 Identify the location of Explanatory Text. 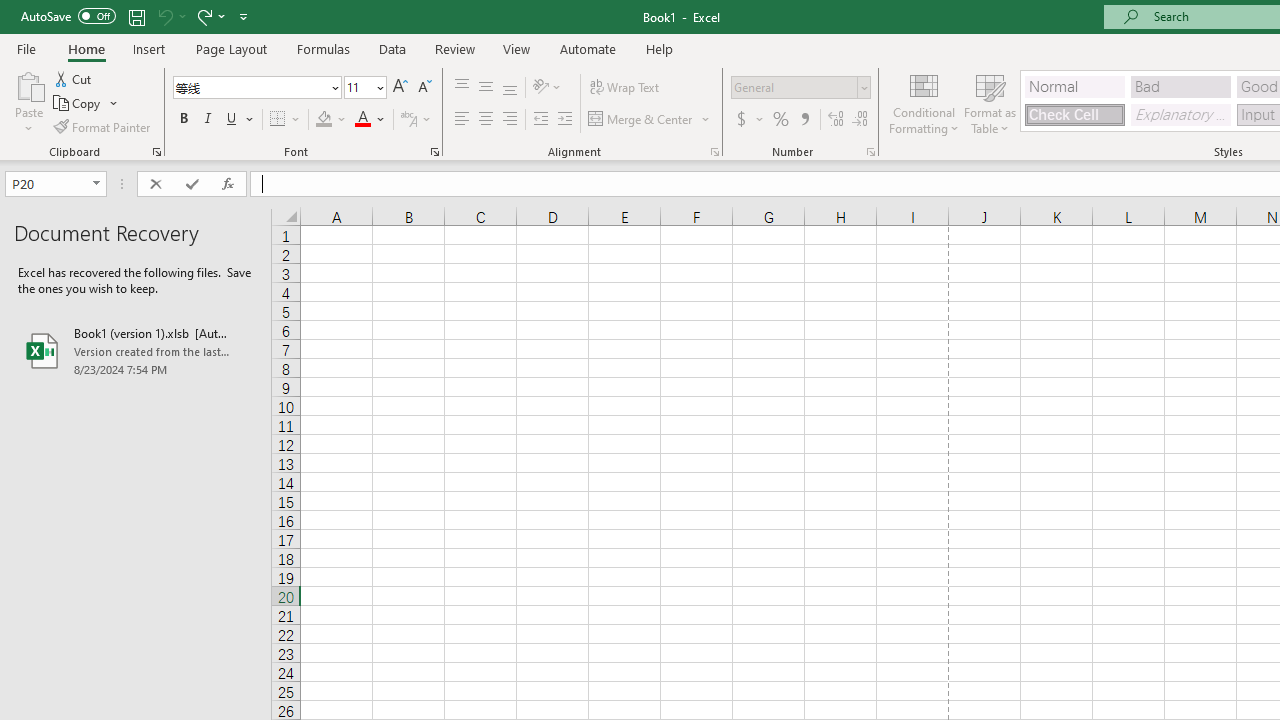
(1180, 114).